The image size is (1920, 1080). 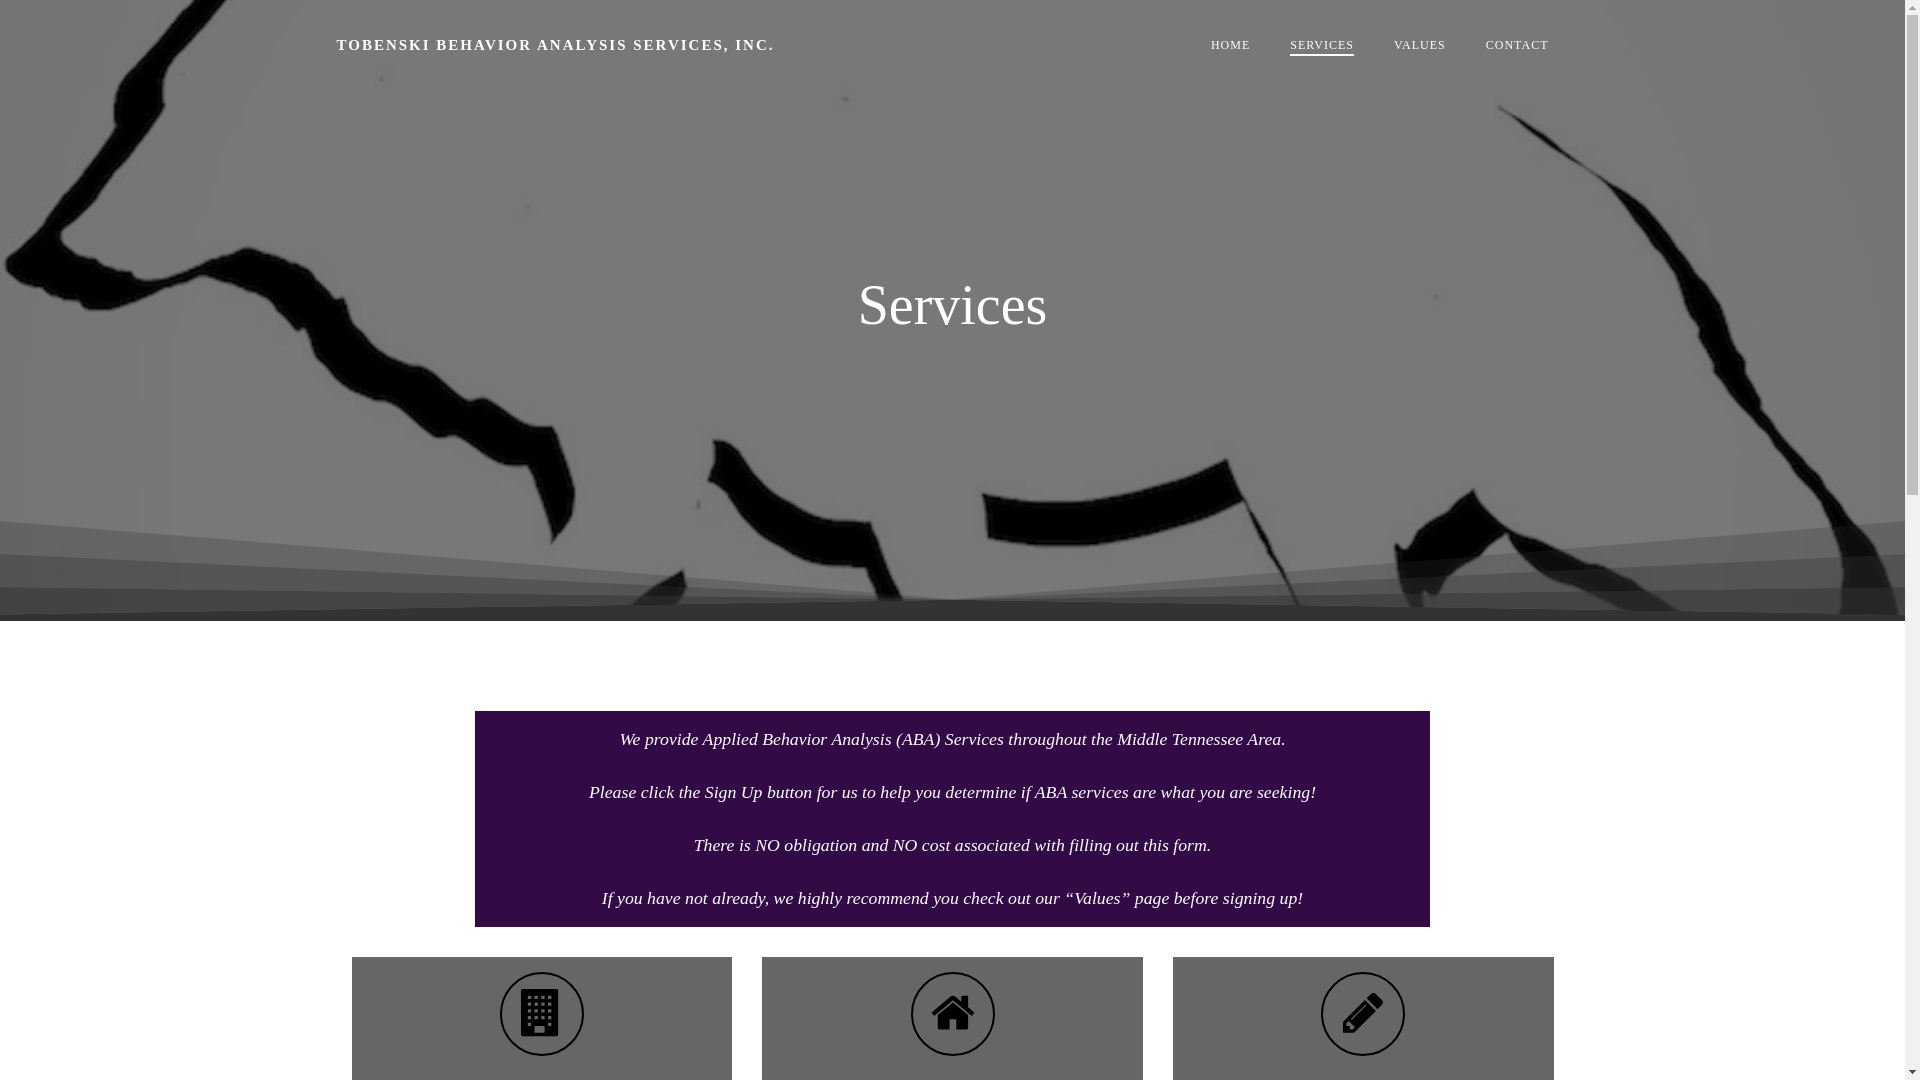 I want to click on SERVICES, so click(x=1322, y=44).